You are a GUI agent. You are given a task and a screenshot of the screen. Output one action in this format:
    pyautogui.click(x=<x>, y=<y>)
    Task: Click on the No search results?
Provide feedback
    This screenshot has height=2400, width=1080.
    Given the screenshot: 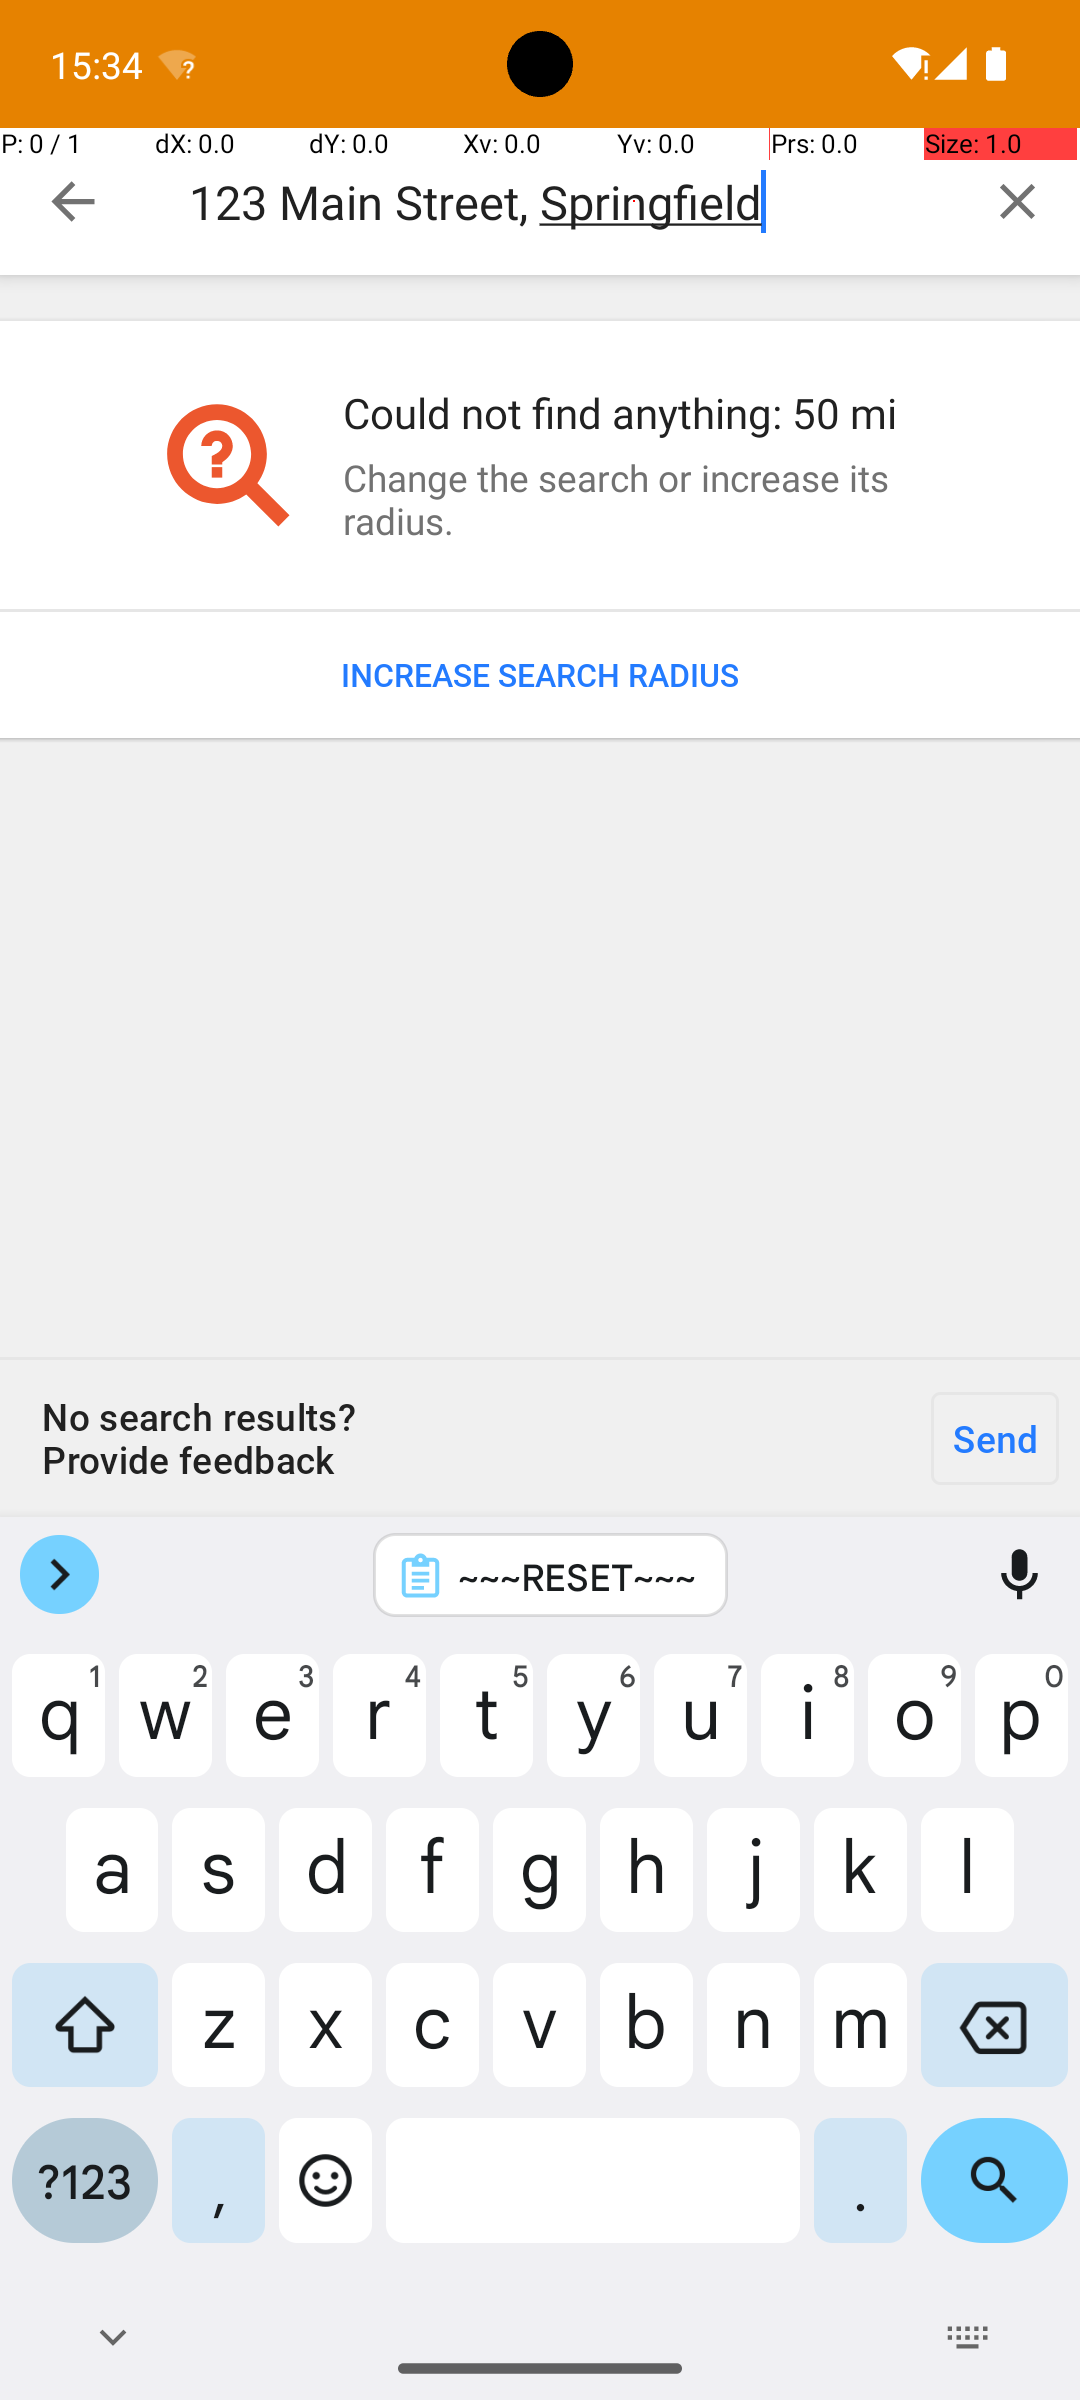 What is the action you would take?
    pyautogui.click(x=455, y=1438)
    